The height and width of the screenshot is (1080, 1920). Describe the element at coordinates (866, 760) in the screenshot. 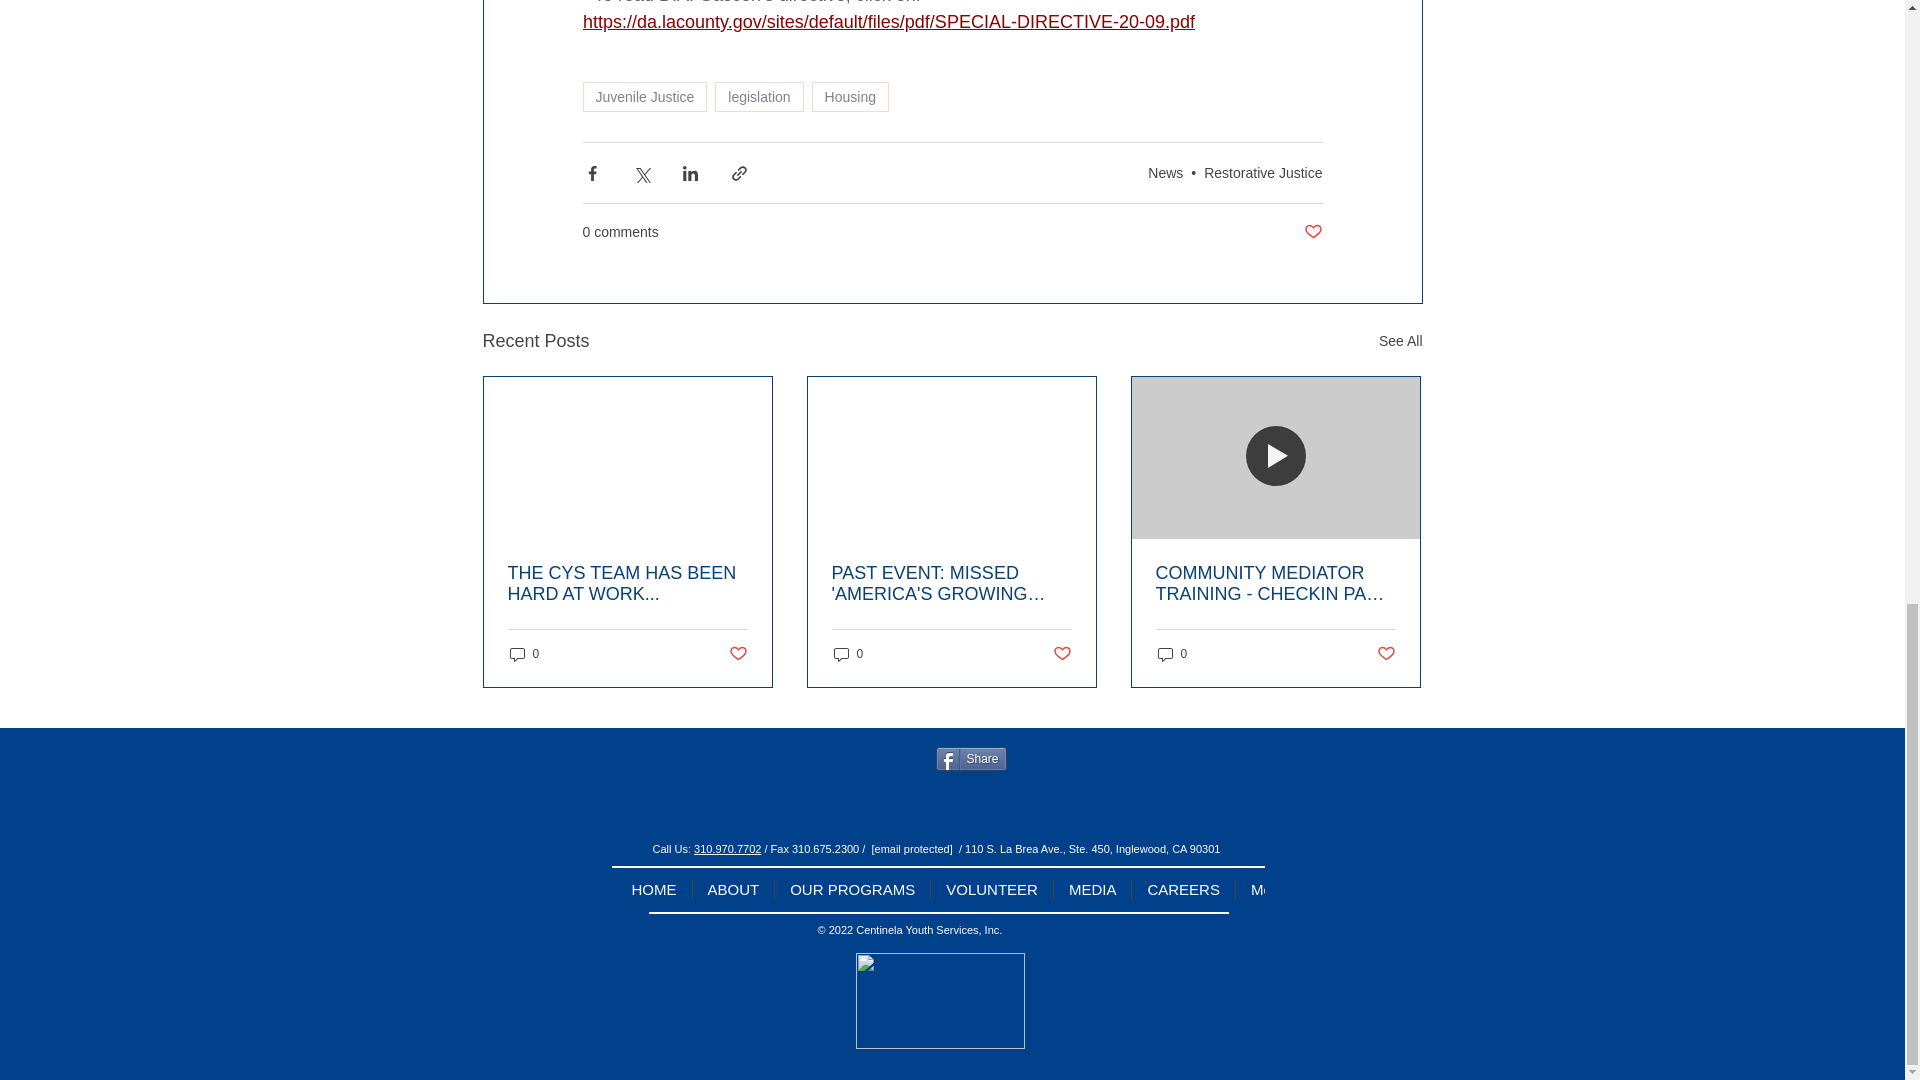

I see `Facebook Like` at that location.